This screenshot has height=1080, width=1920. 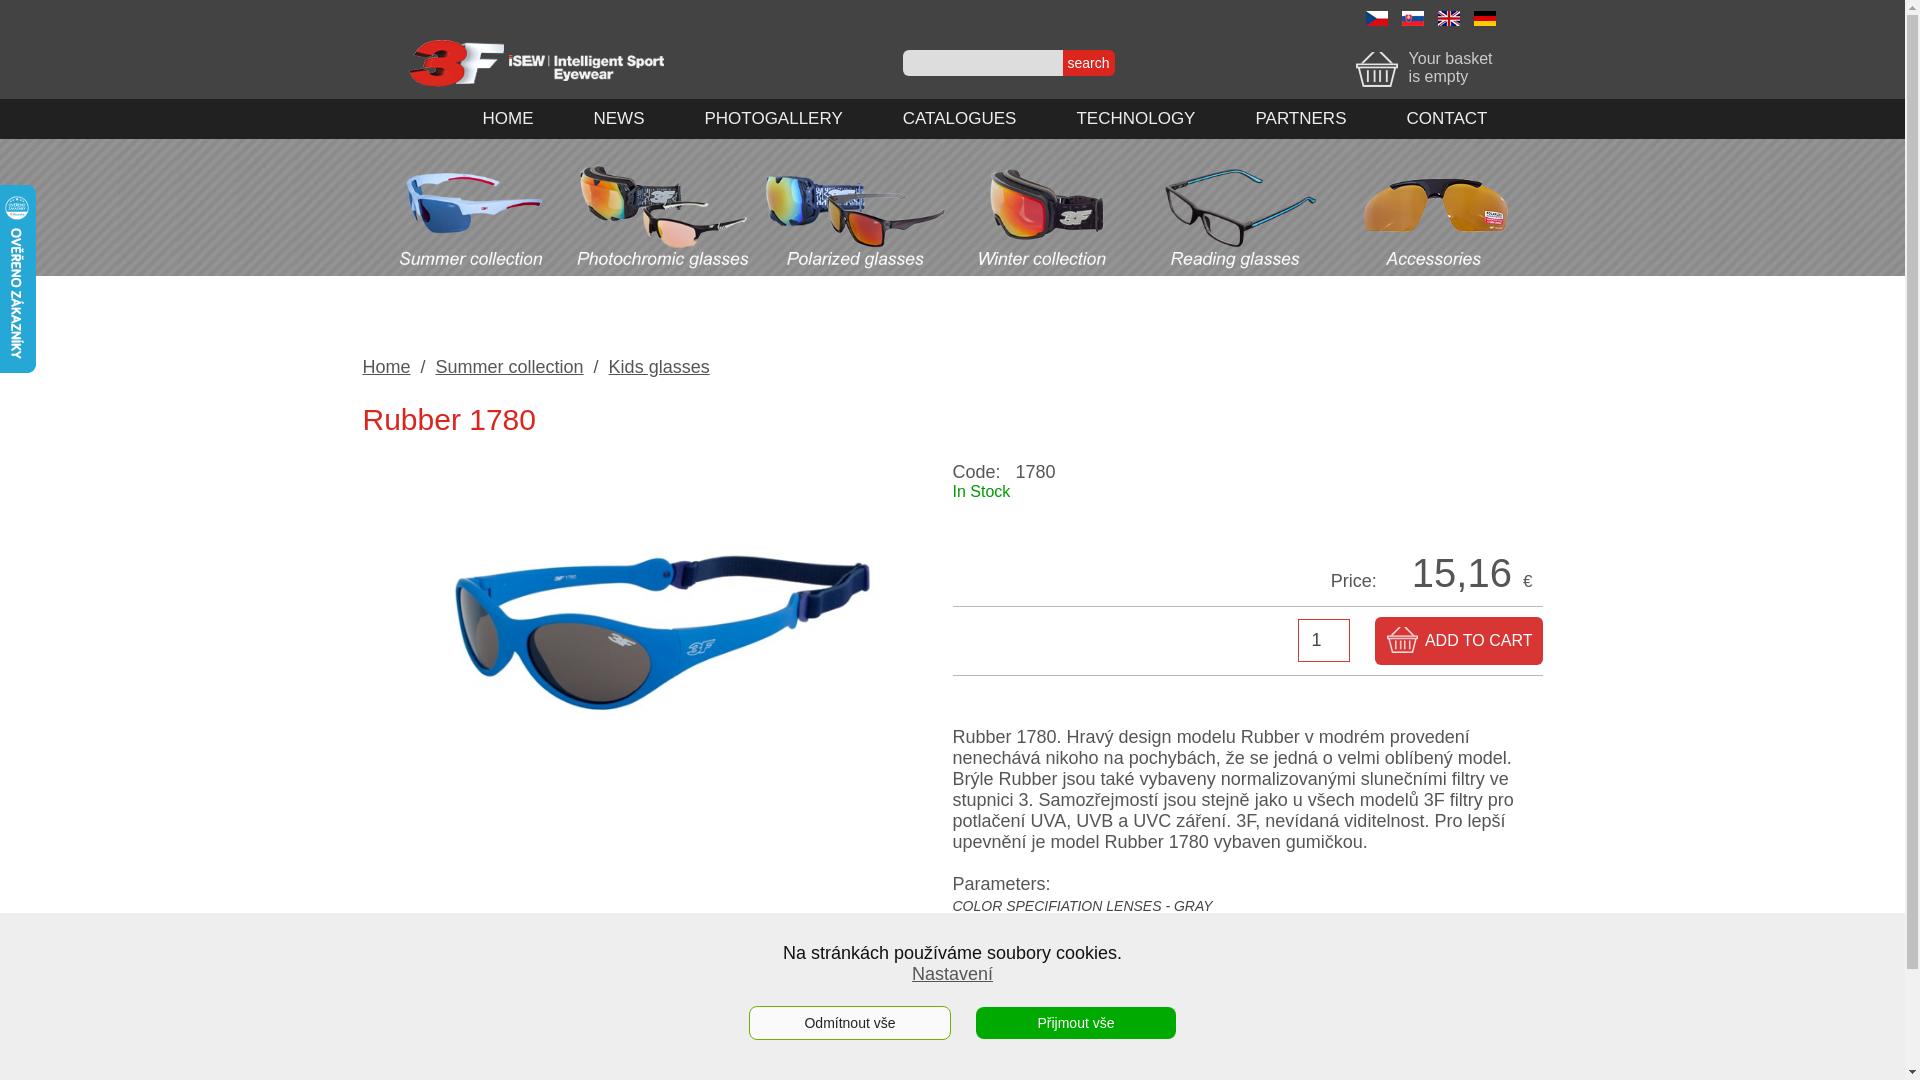 I want to click on CONTACT, so click(x=1446, y=119).